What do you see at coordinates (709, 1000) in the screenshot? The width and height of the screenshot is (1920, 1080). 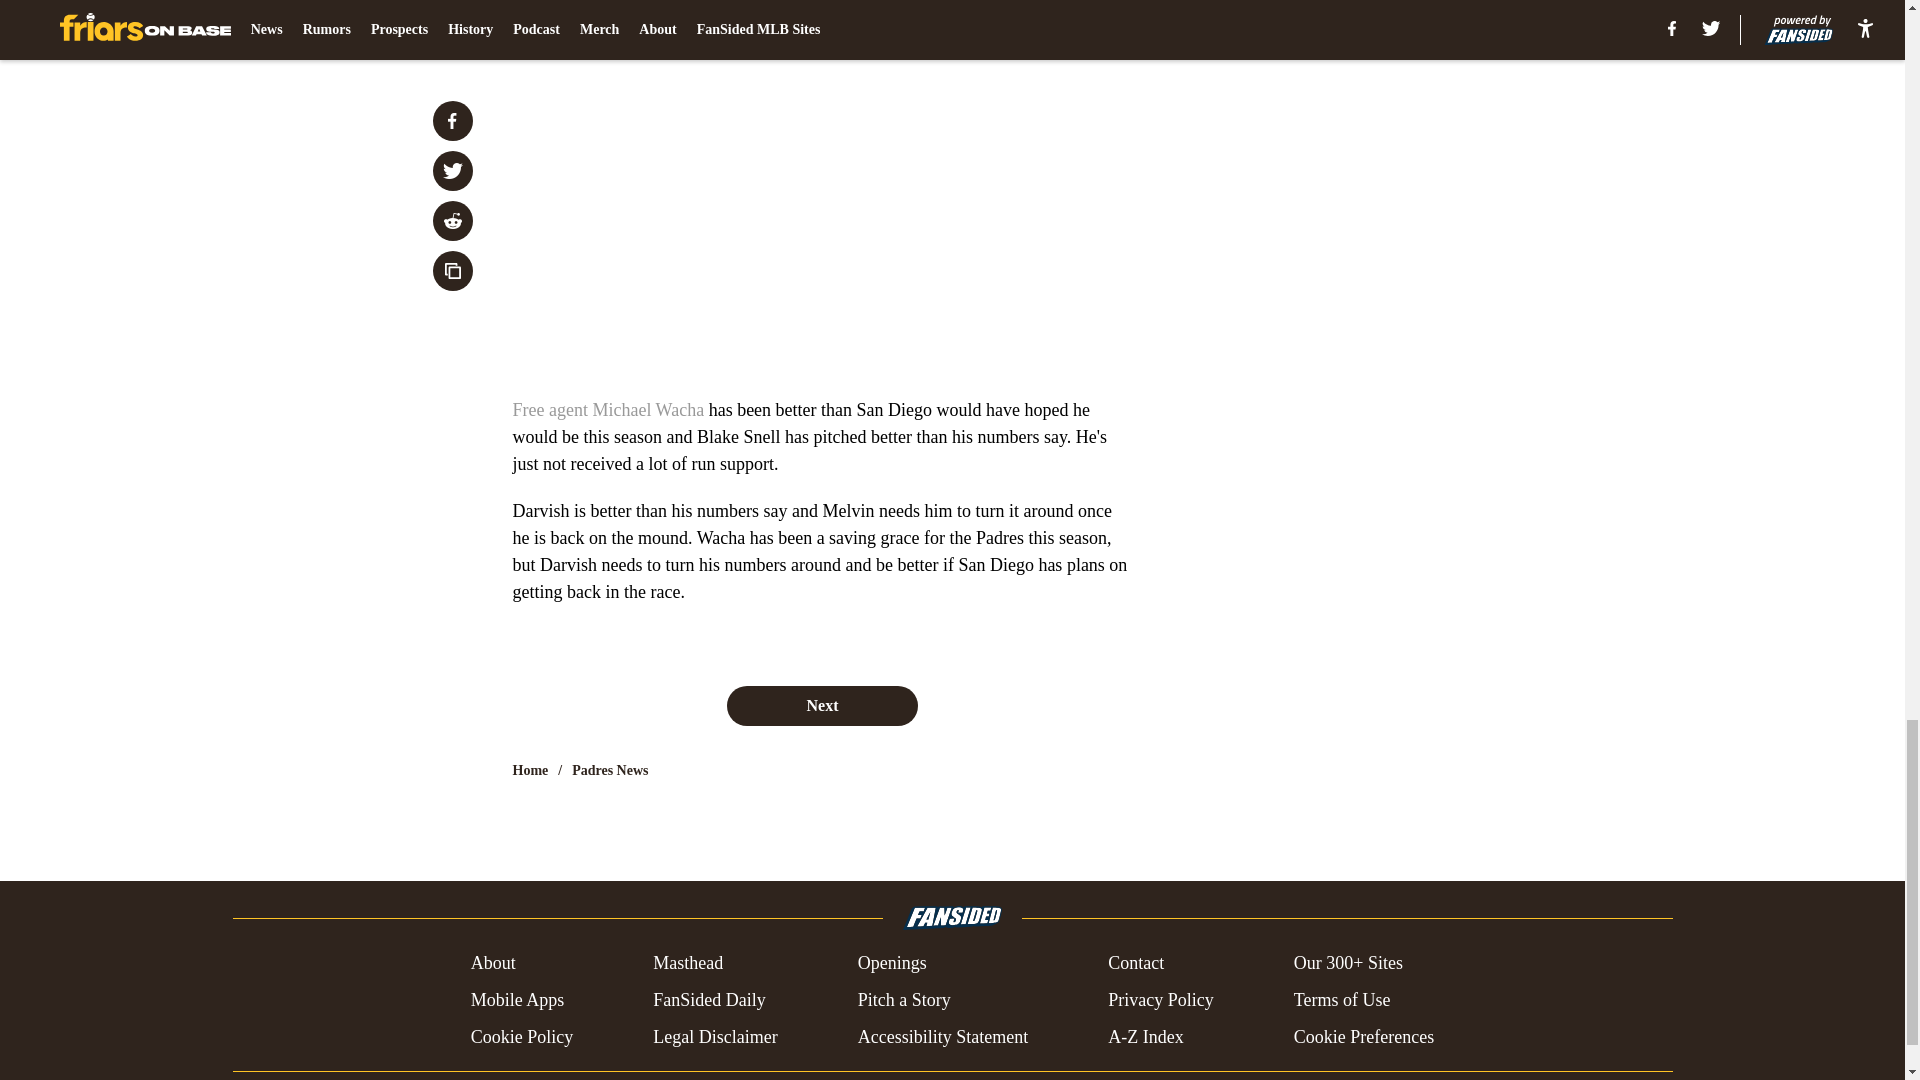 I see `FanSided Daily` at bounding box center [709, 1000].